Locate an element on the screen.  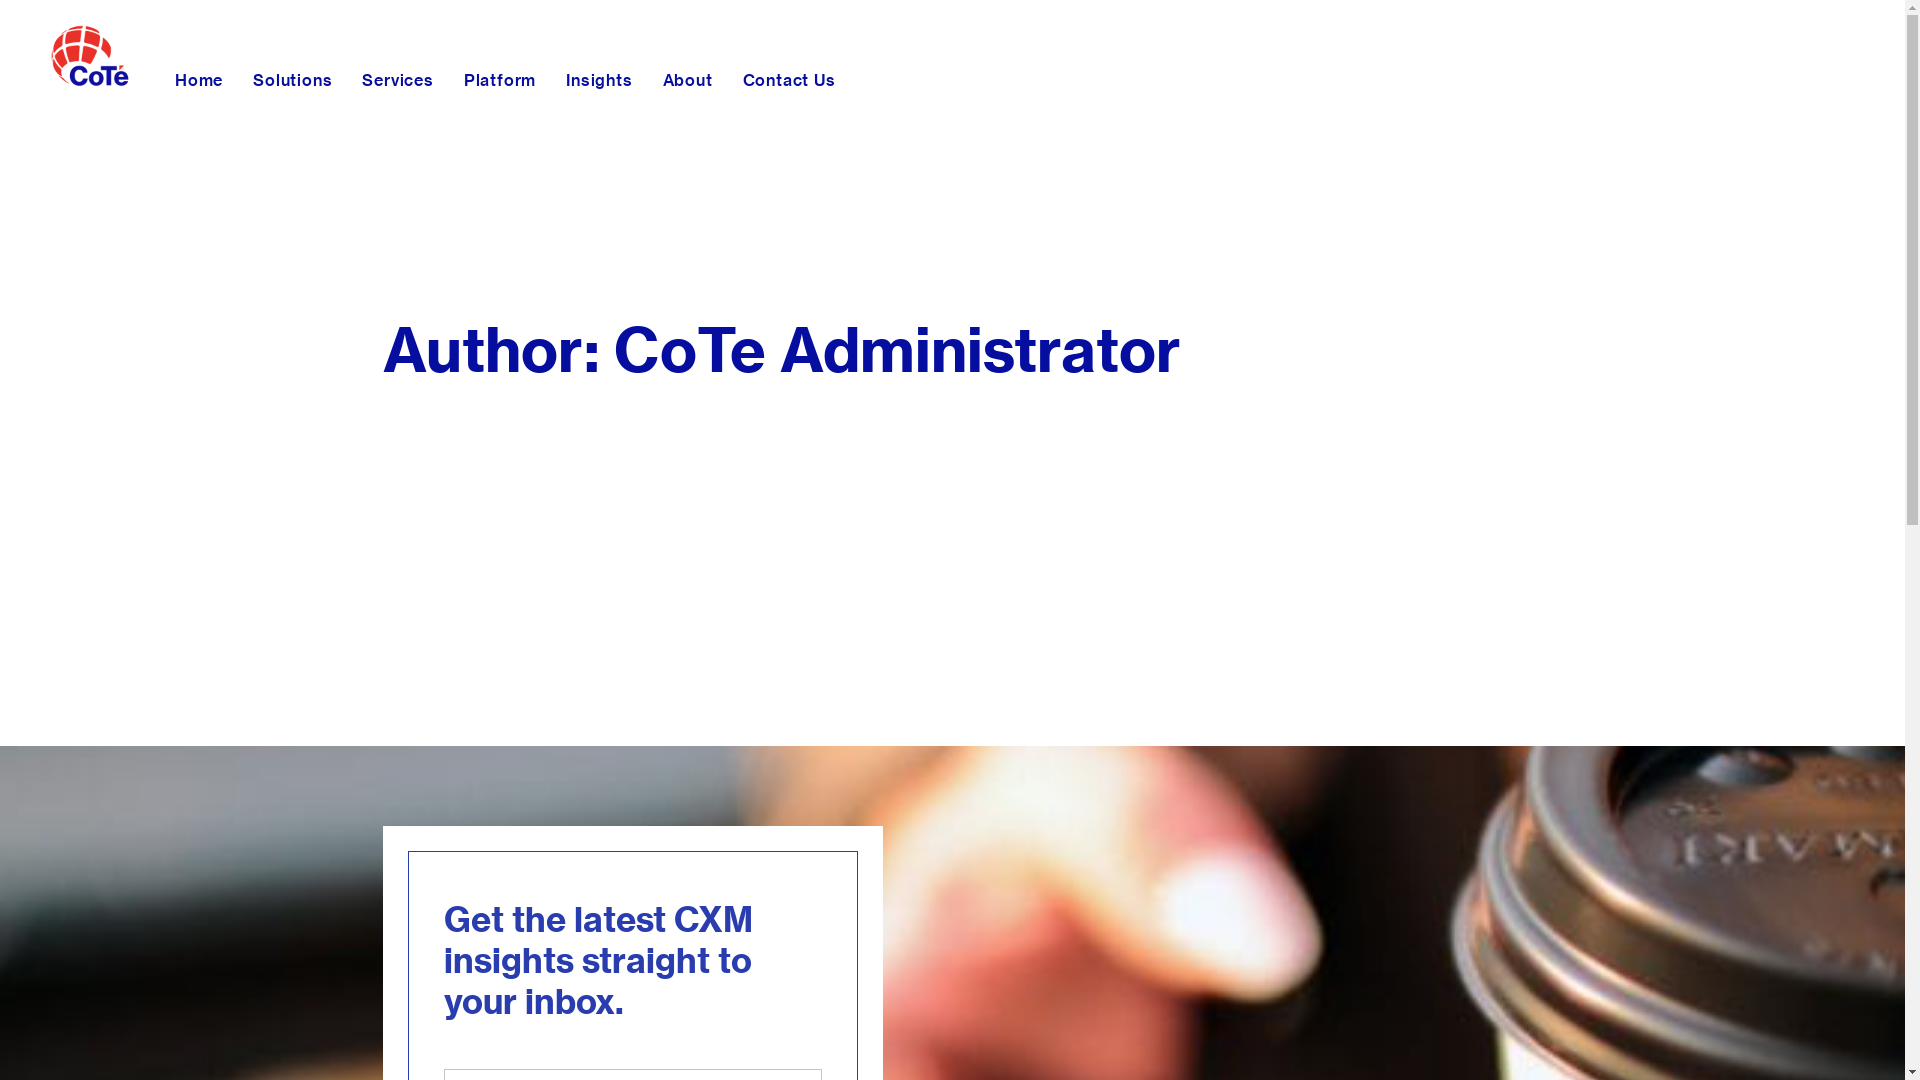
Platform is located at coordinates (500, 81).